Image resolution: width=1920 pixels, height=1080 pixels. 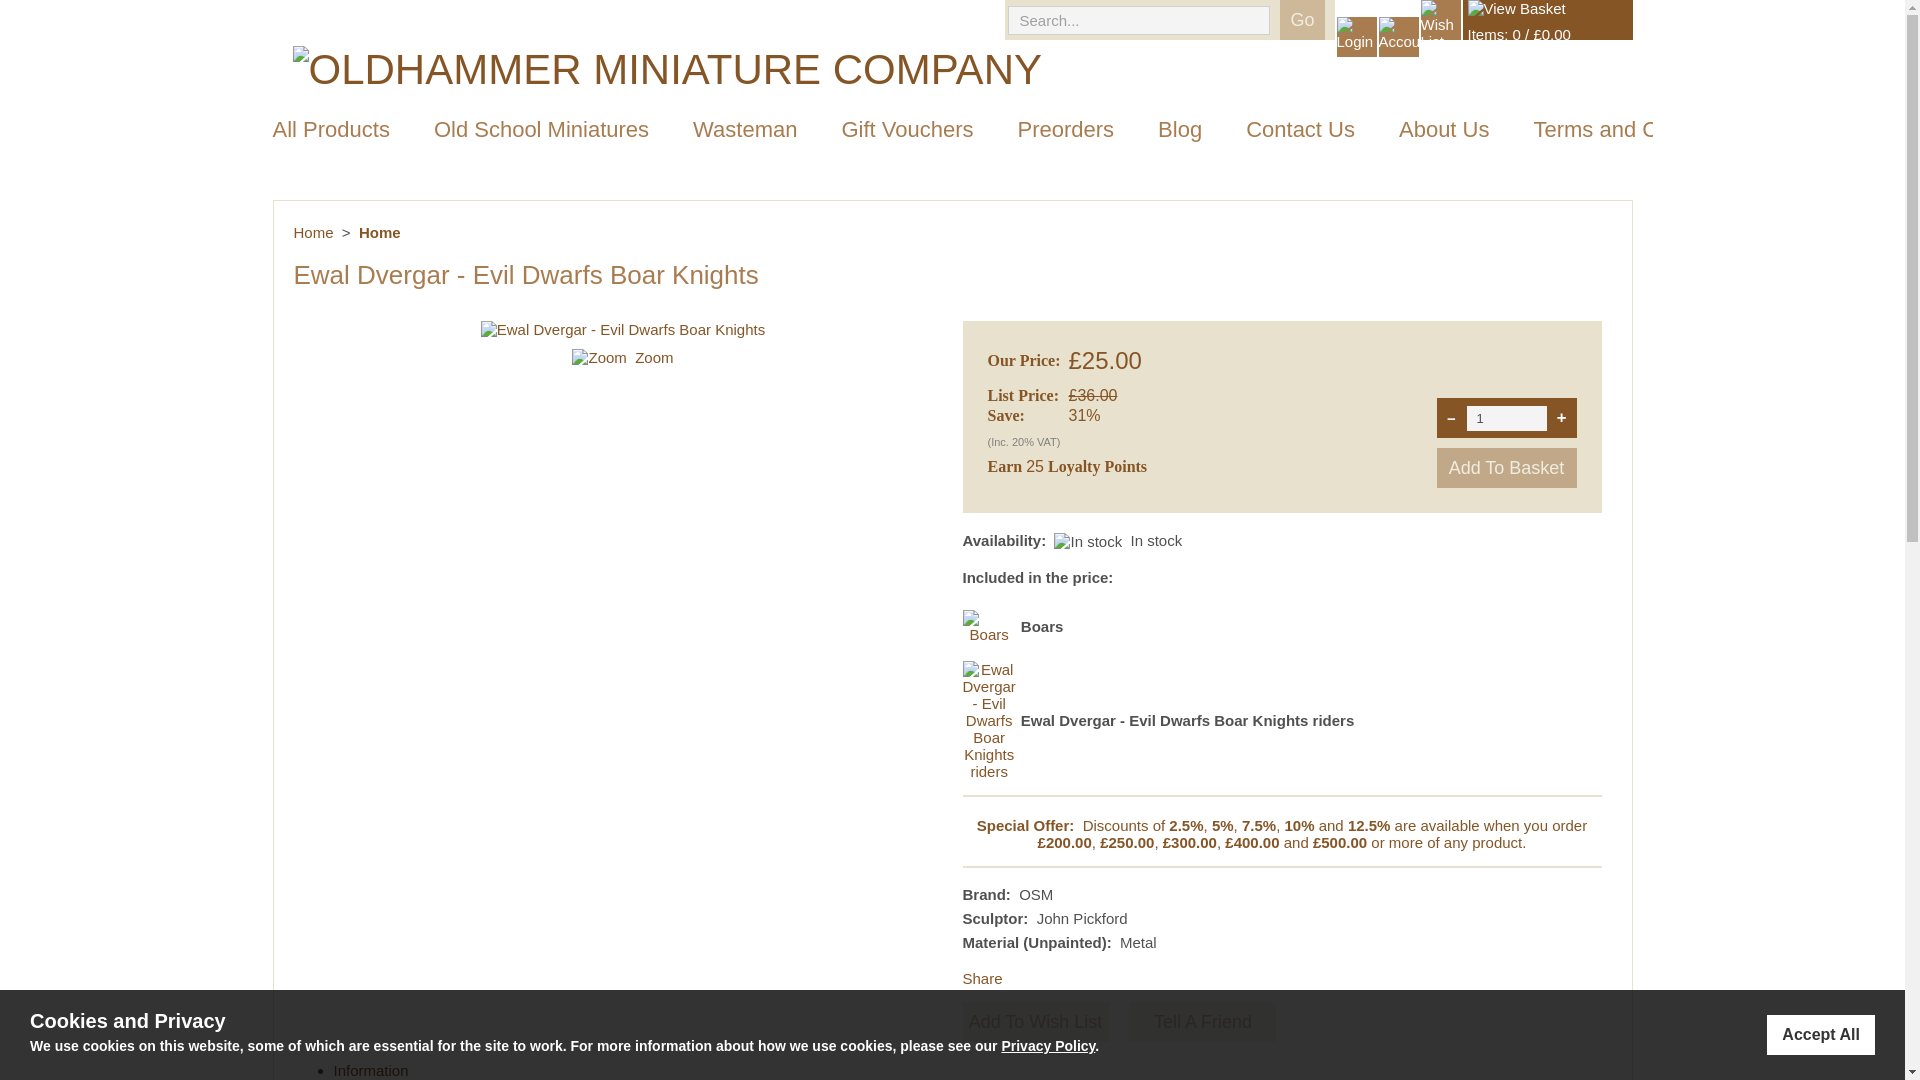 I want to click on Tell A Friend, so click(x=1203, y=1022).